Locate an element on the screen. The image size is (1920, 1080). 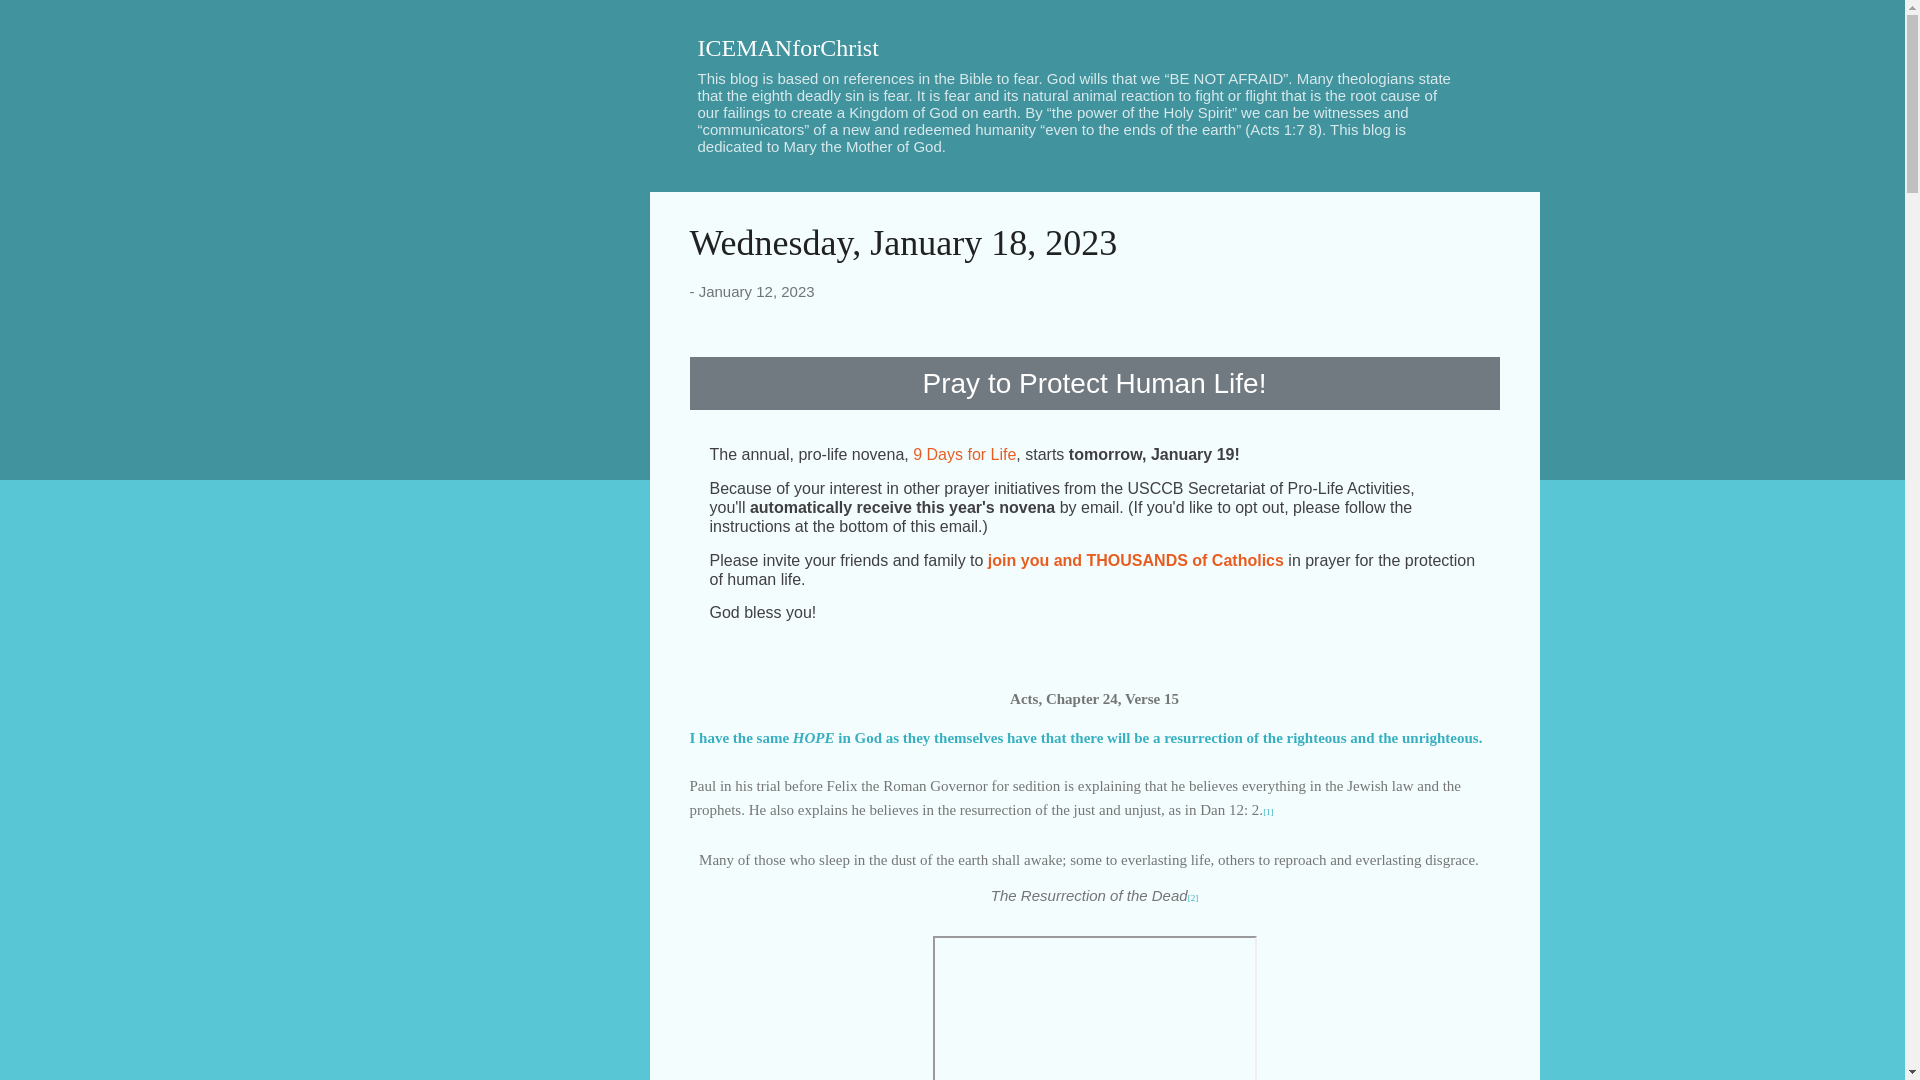
9 Days for Life is located at coordinates (964, 454).